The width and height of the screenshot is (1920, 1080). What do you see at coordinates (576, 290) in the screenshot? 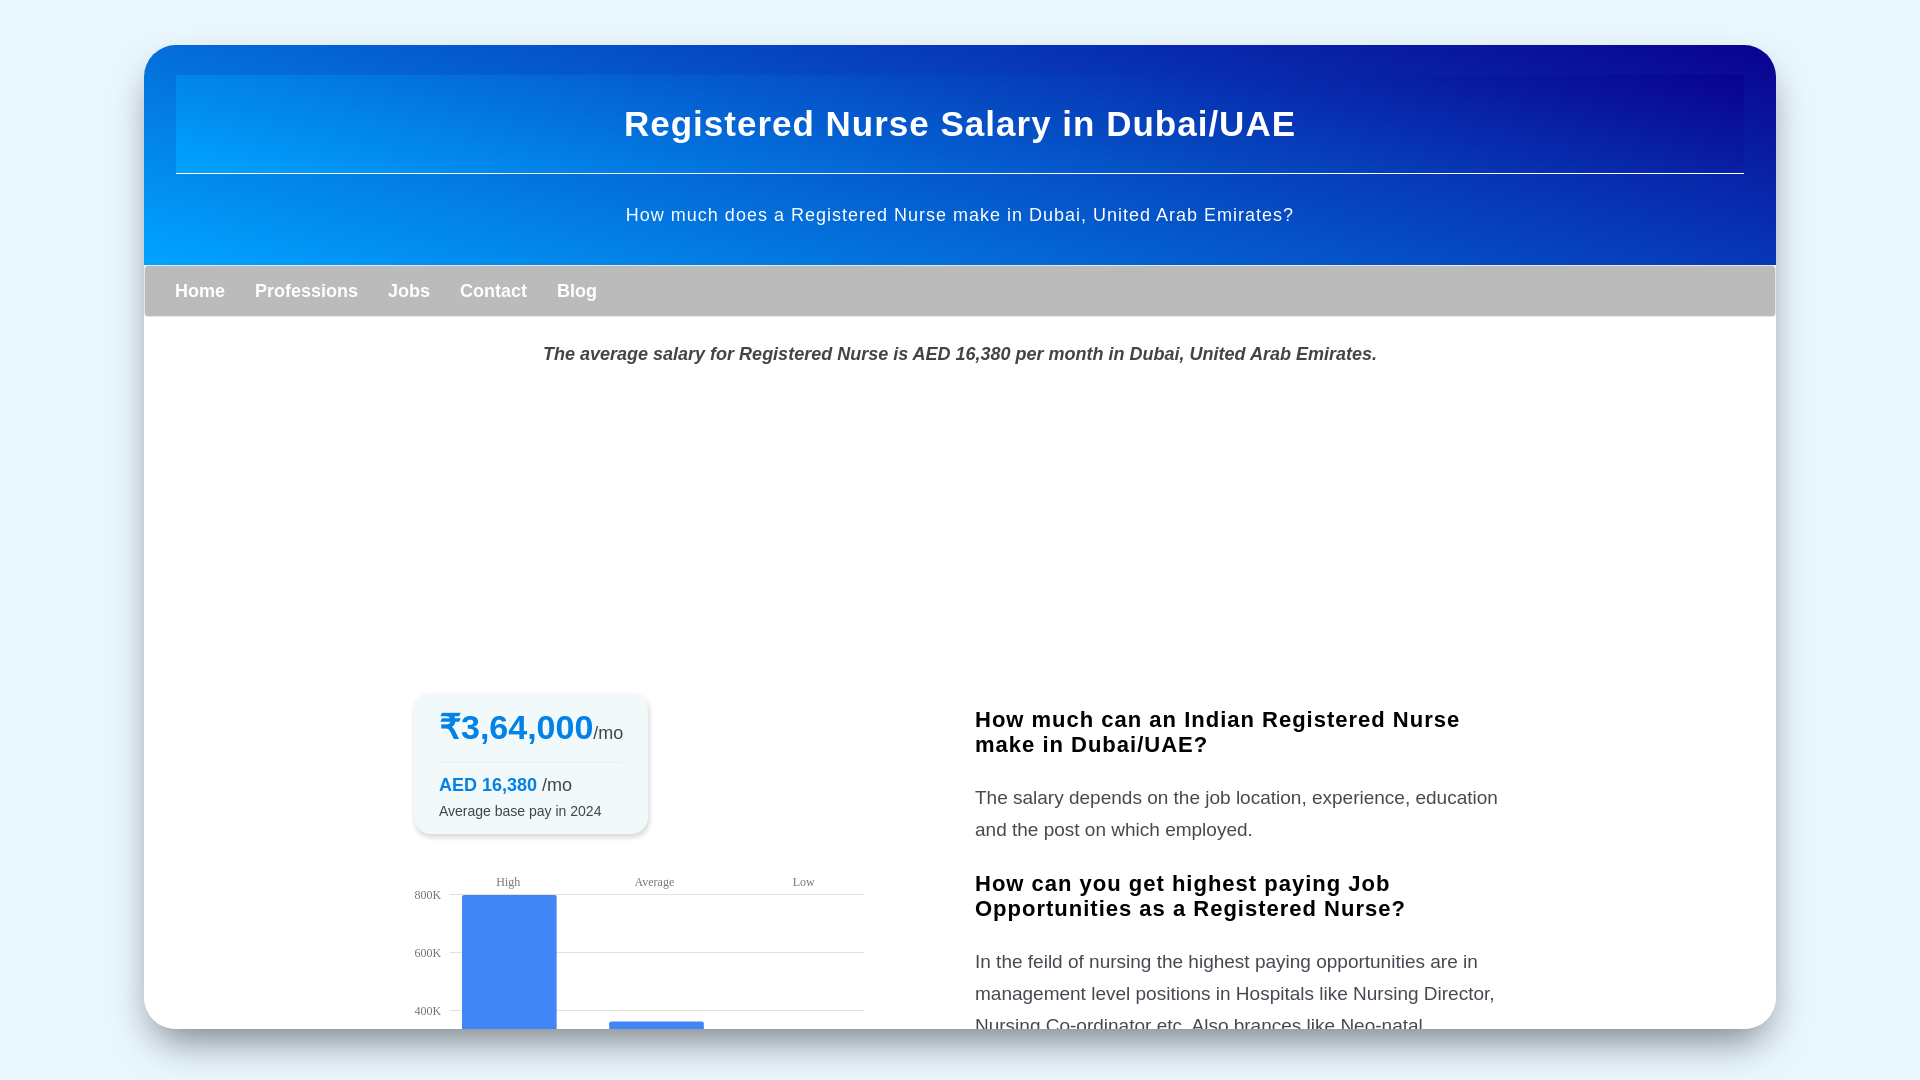
I see `Blog` at bounding box center [576, 290].